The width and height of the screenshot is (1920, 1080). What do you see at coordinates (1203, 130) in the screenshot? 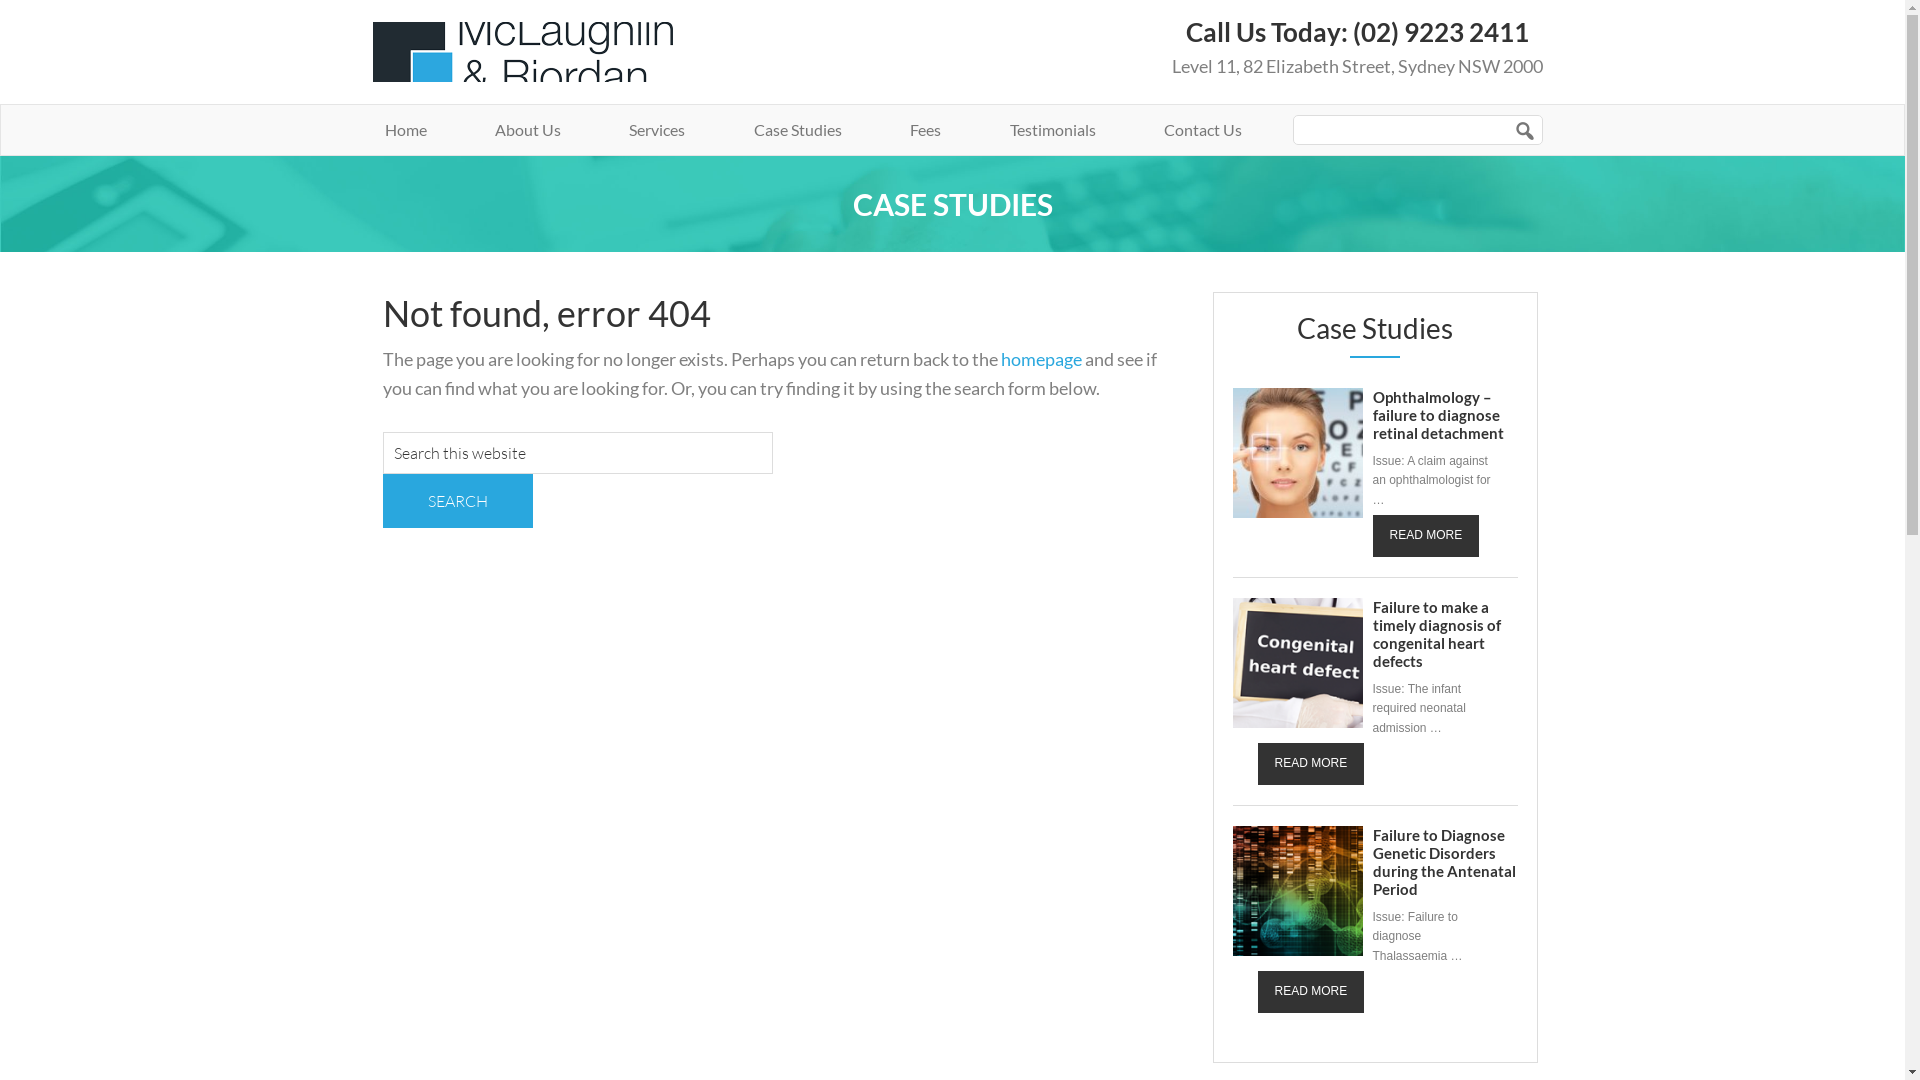
I see `Contact Us` at bounding box center [1203, 130].